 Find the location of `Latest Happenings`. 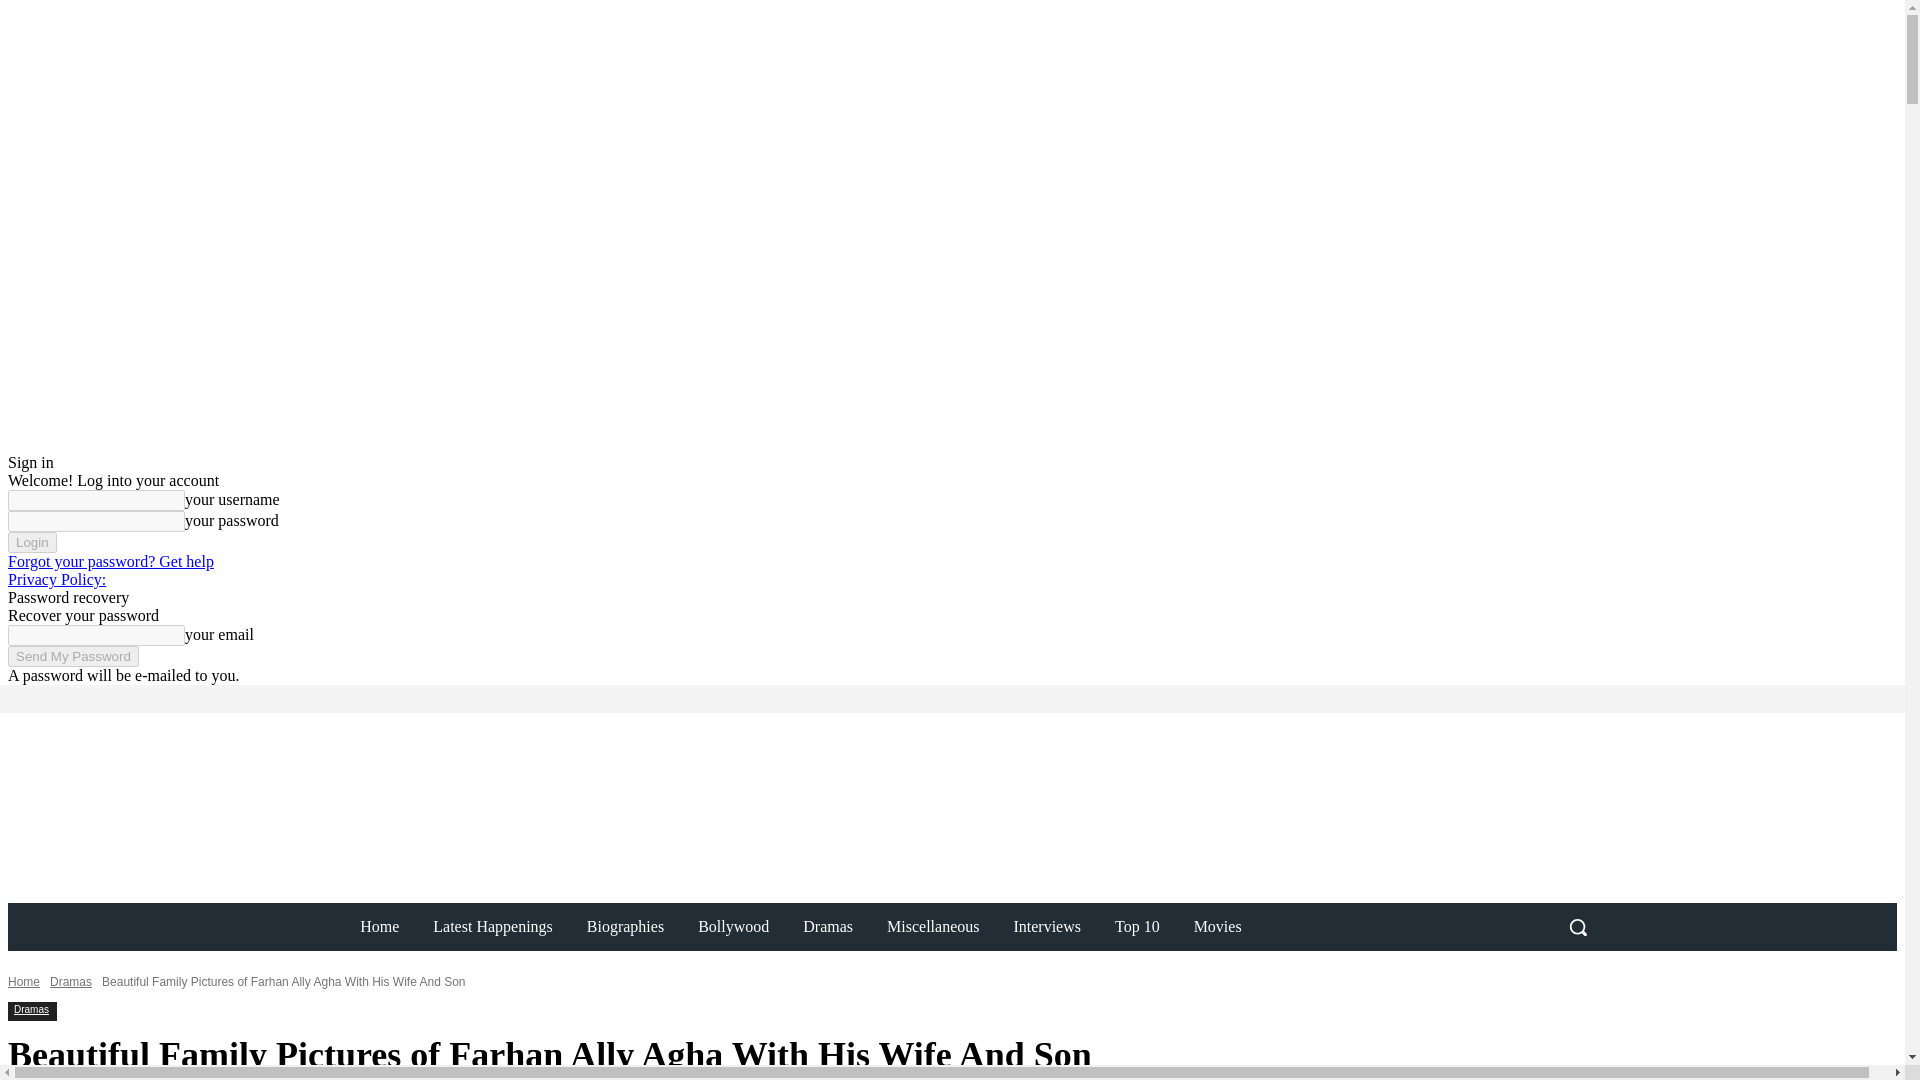

Latest Happenings is located at coordinates (493, 926).